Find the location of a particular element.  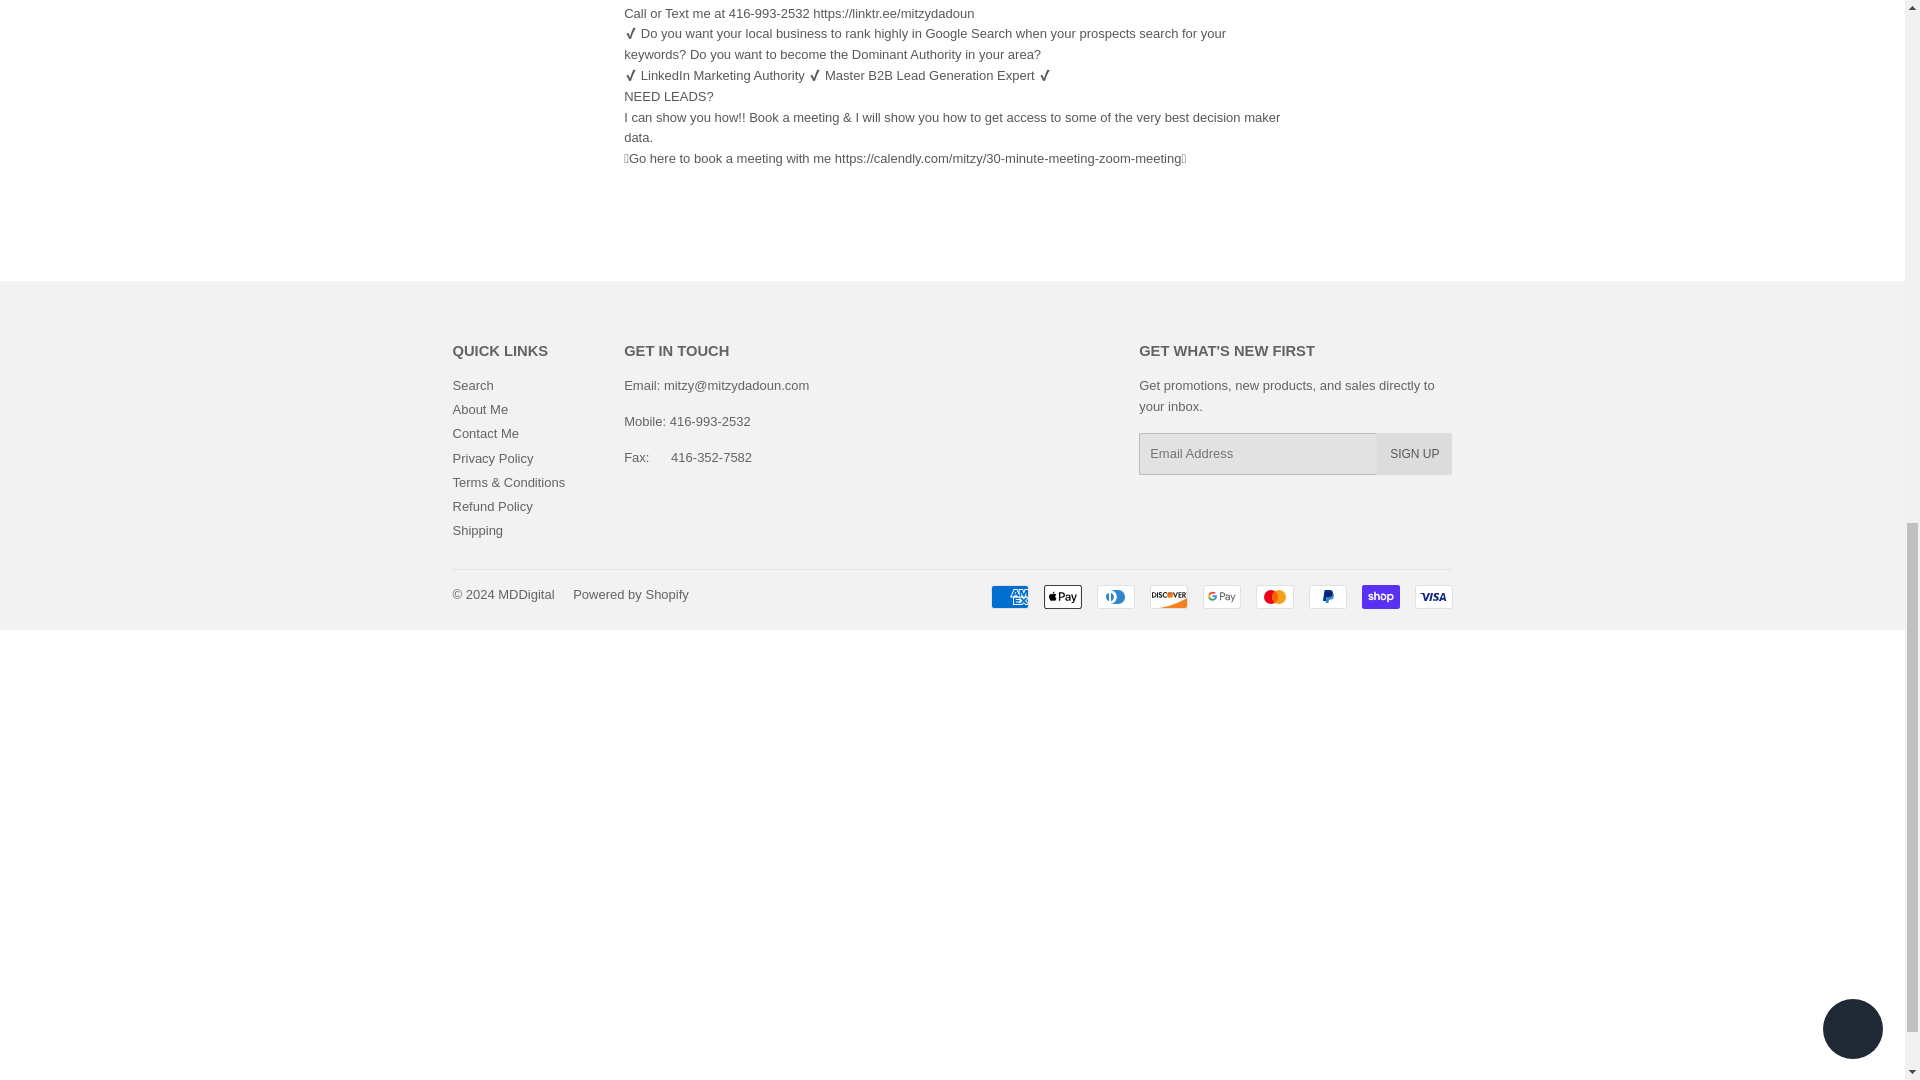

Apple Pay is located at coordinates (1063, 597).